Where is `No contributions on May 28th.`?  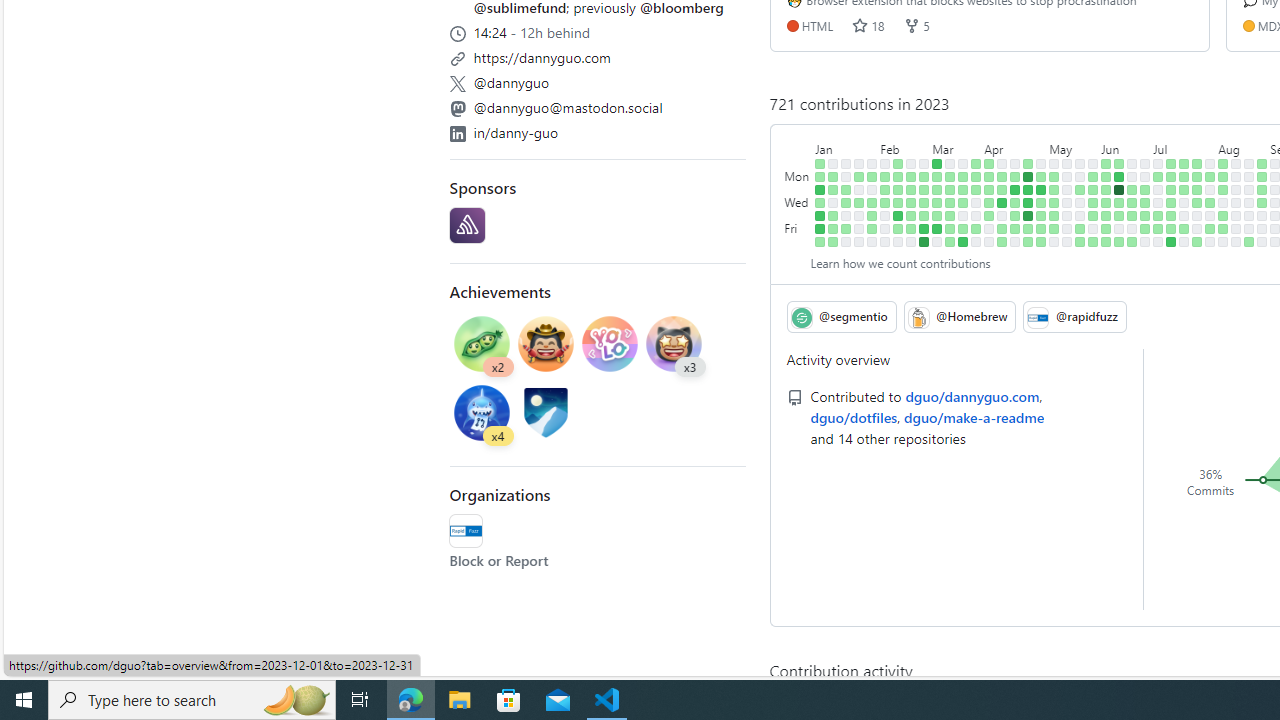
No contributions on May 28th. is located at coordinates (1094, 163).